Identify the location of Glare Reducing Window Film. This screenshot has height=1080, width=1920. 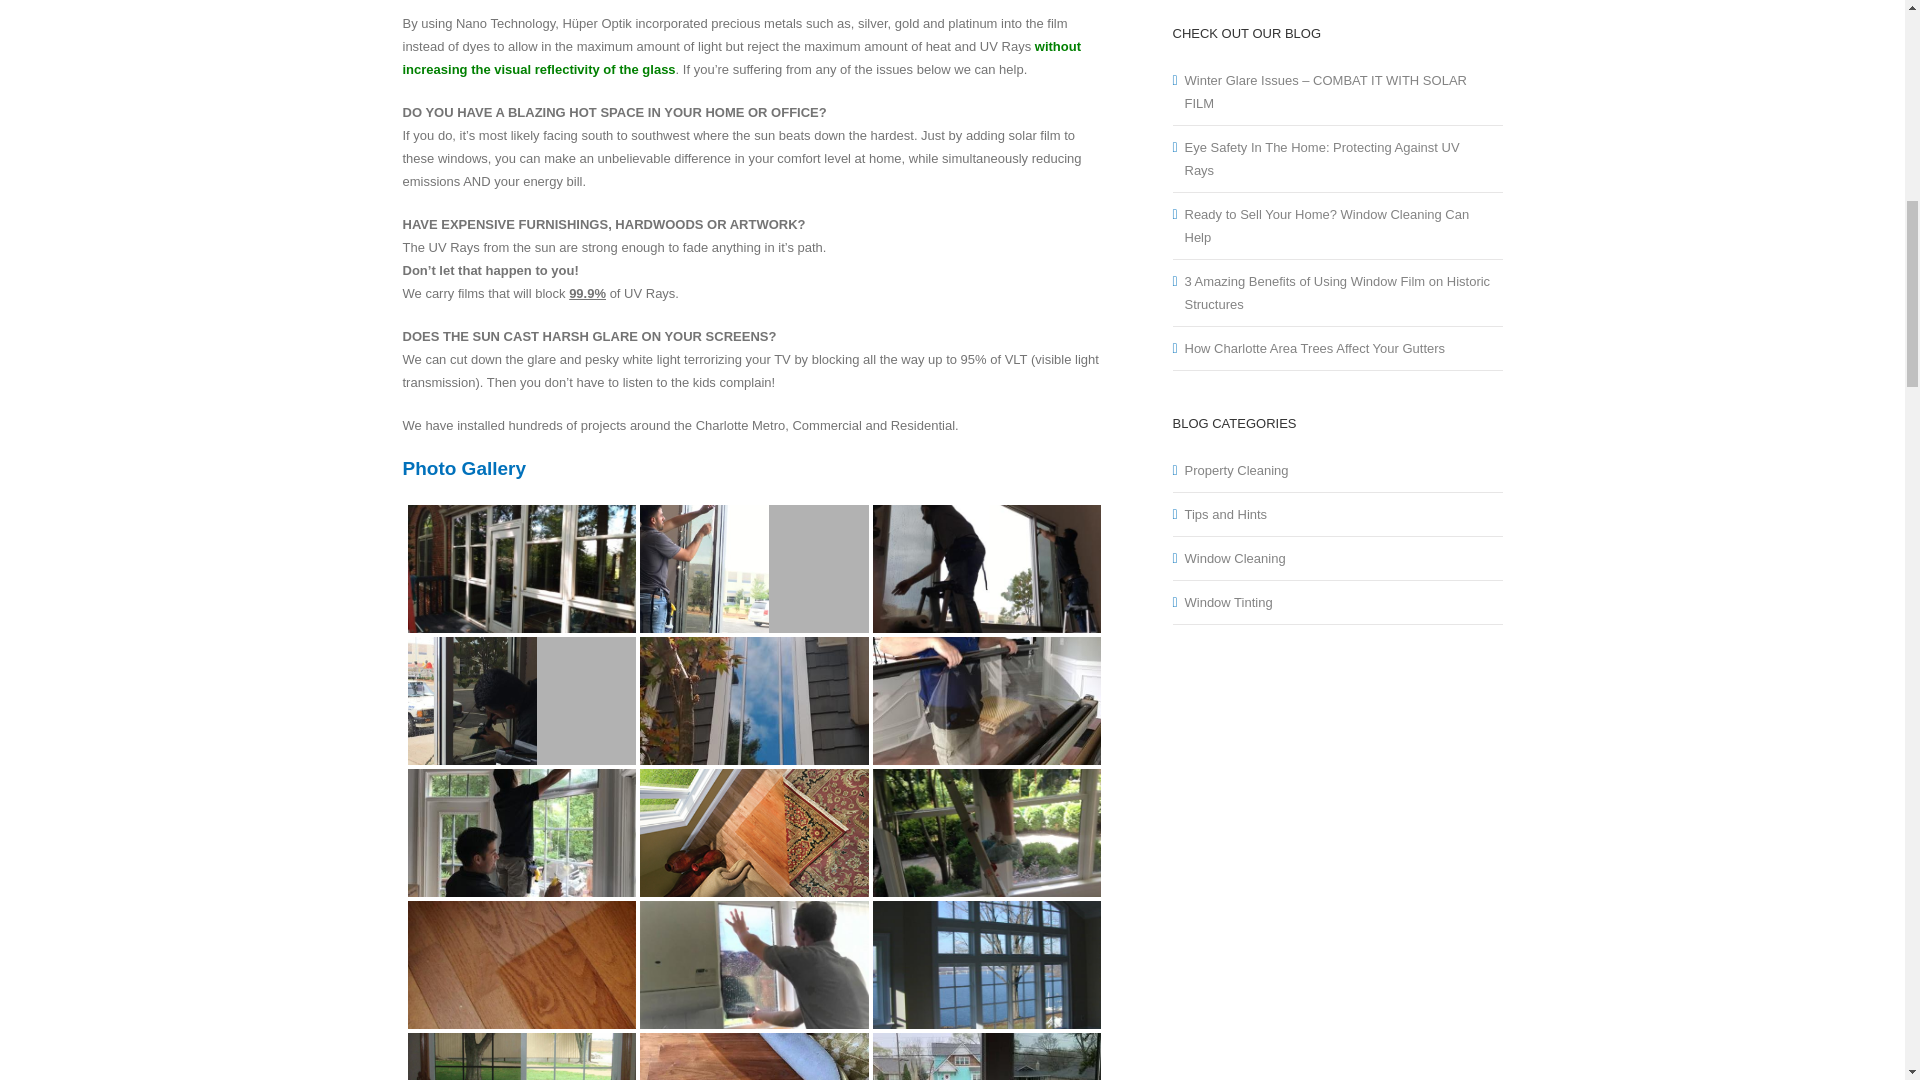
(988, 568).